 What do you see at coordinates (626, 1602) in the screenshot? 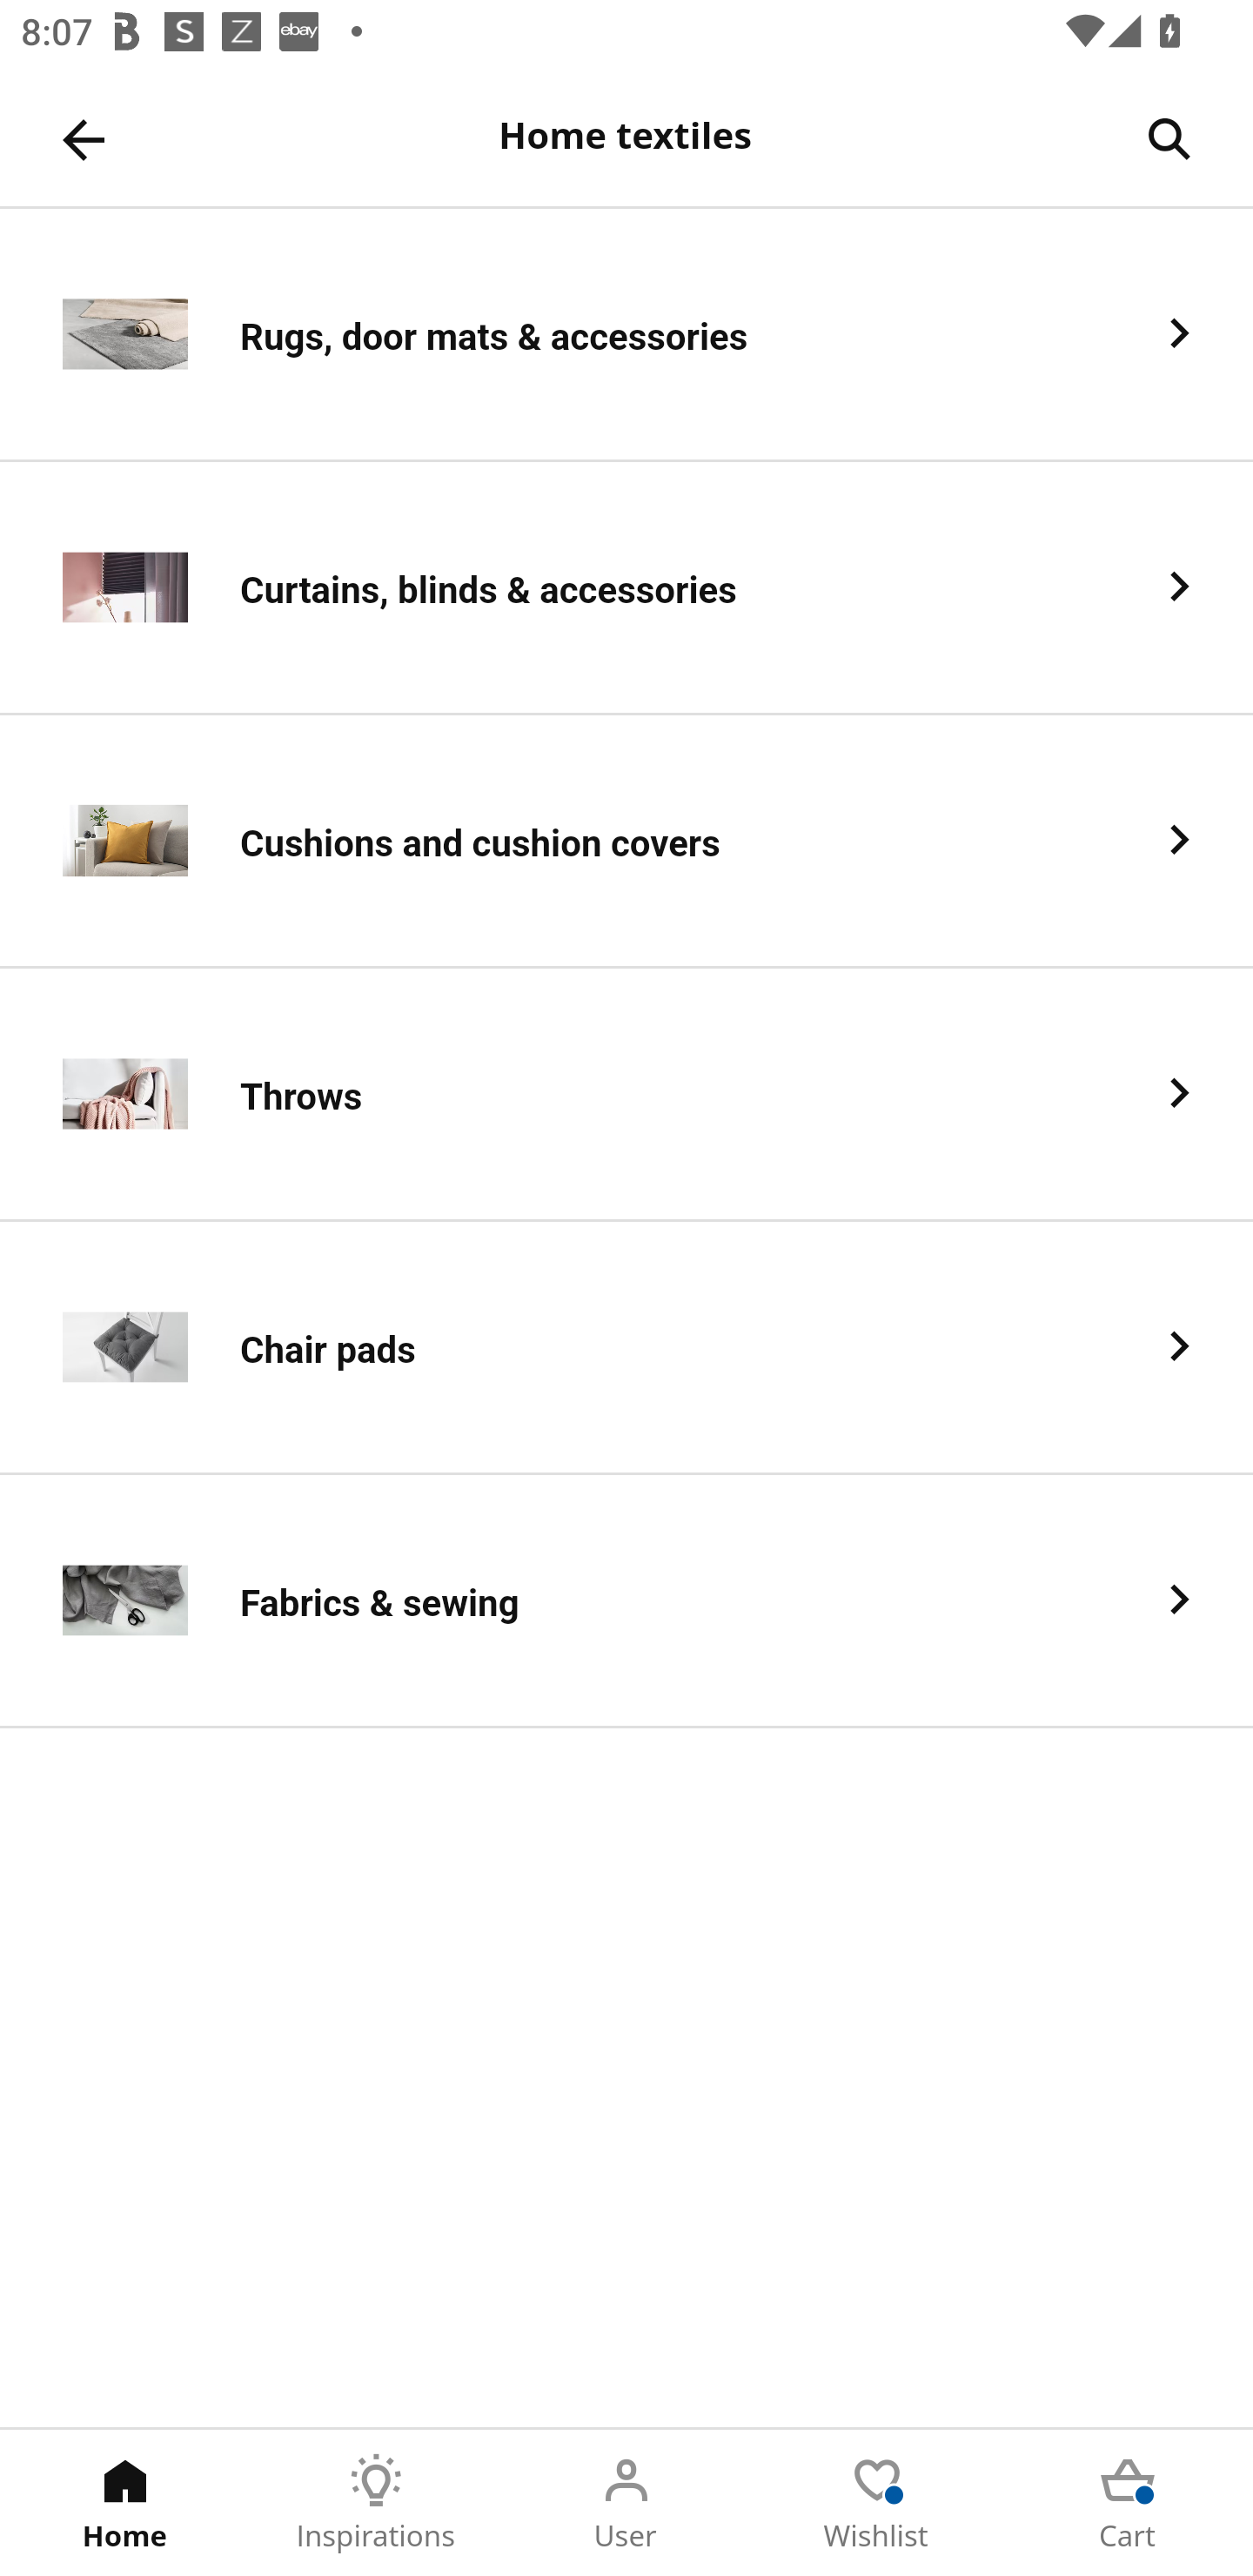
I see `Fabrics & sewing` at bounding box center [626, 1602].